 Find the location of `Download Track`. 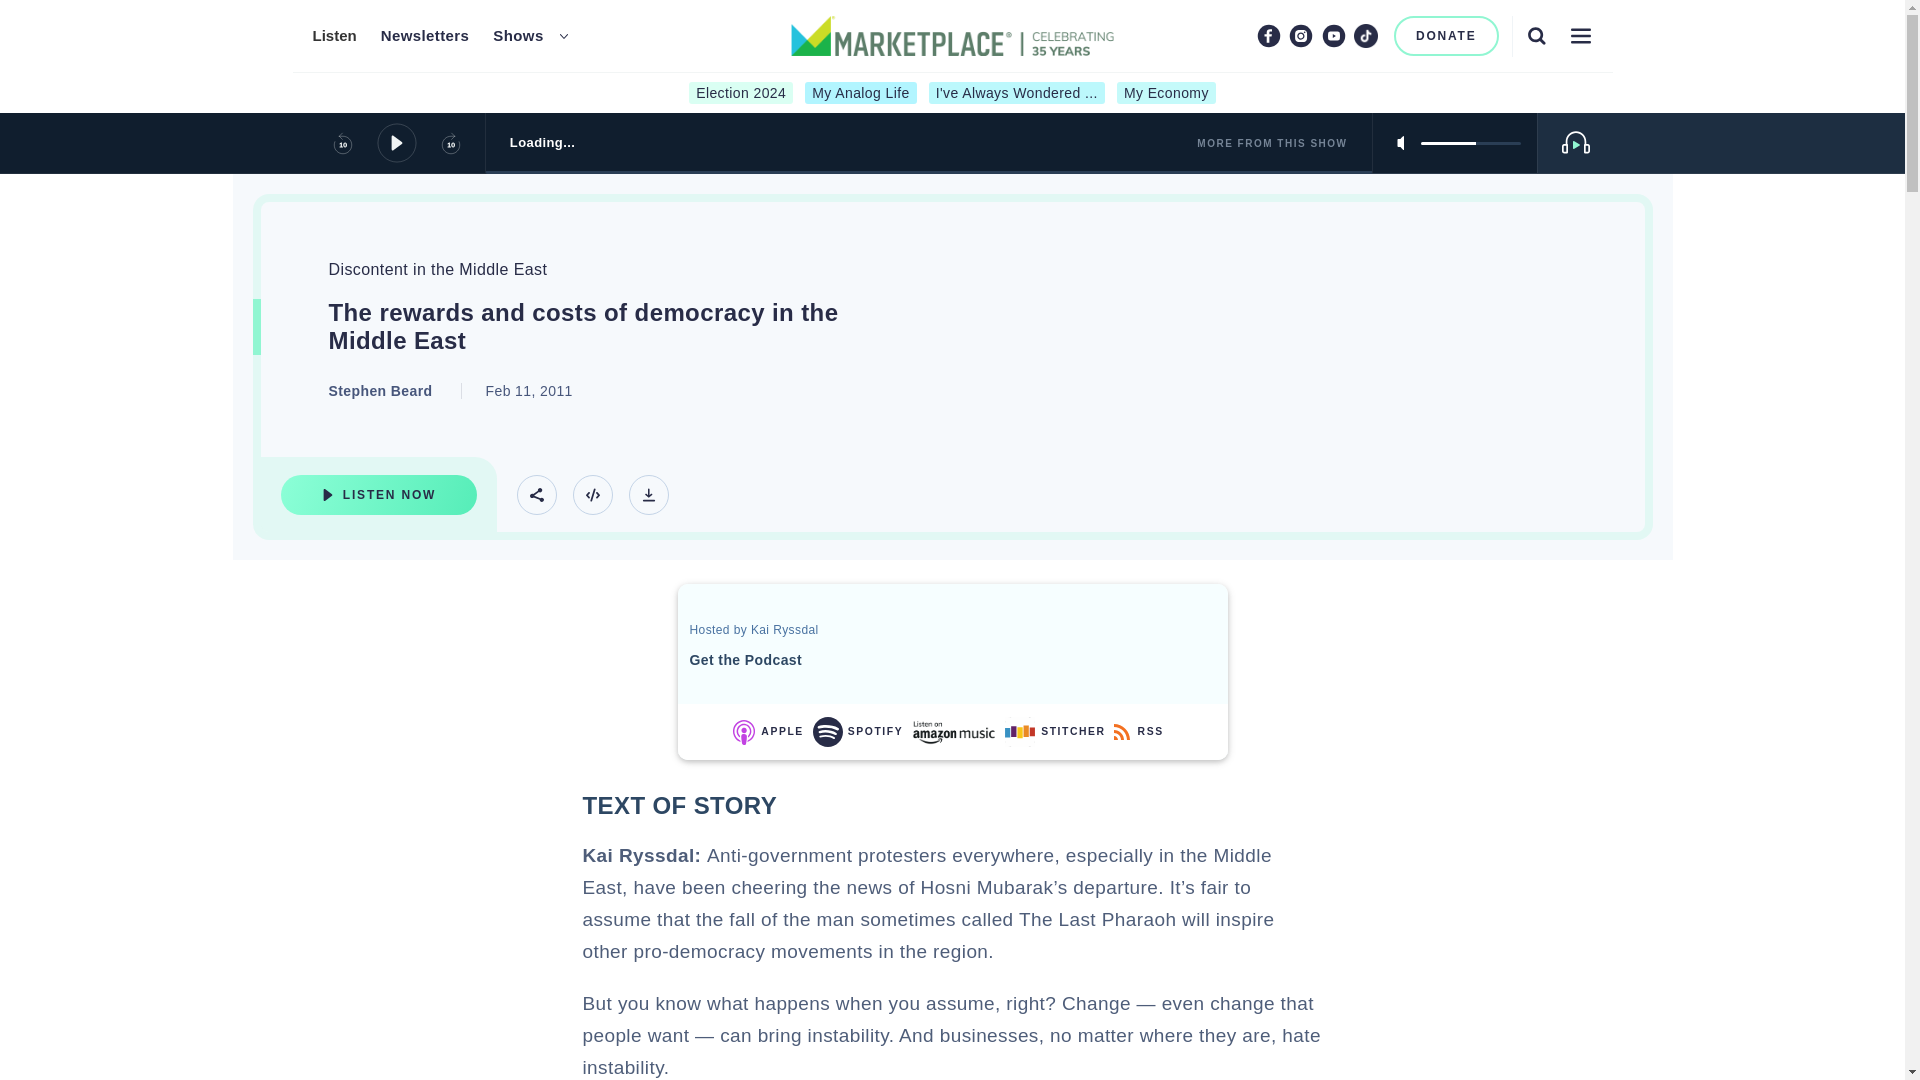

Download Track is located at coordinates (648, 494).